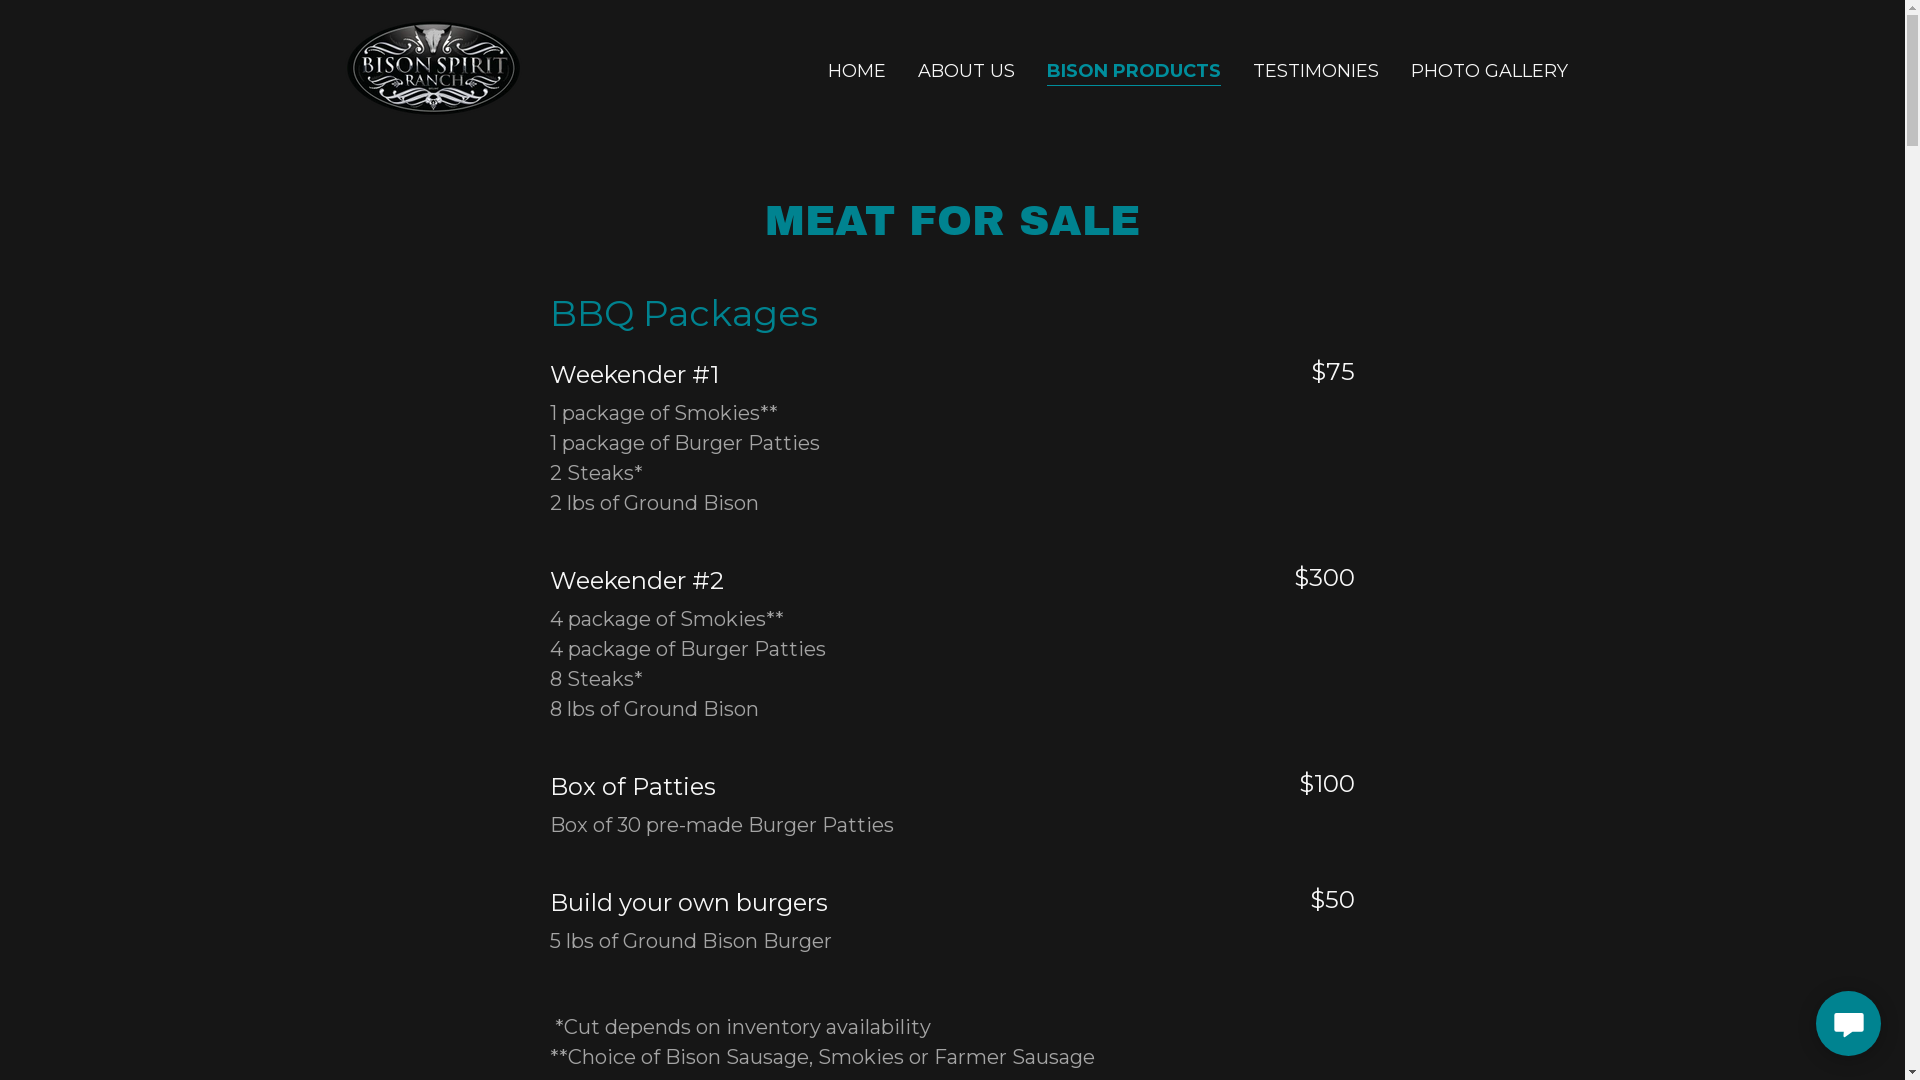 The width and height of the screenshot is (1920, 1080). What do you see at coordinates (966, 70) in the screenshot?
I see `ABOUT US` at bounding box center [966, 70].